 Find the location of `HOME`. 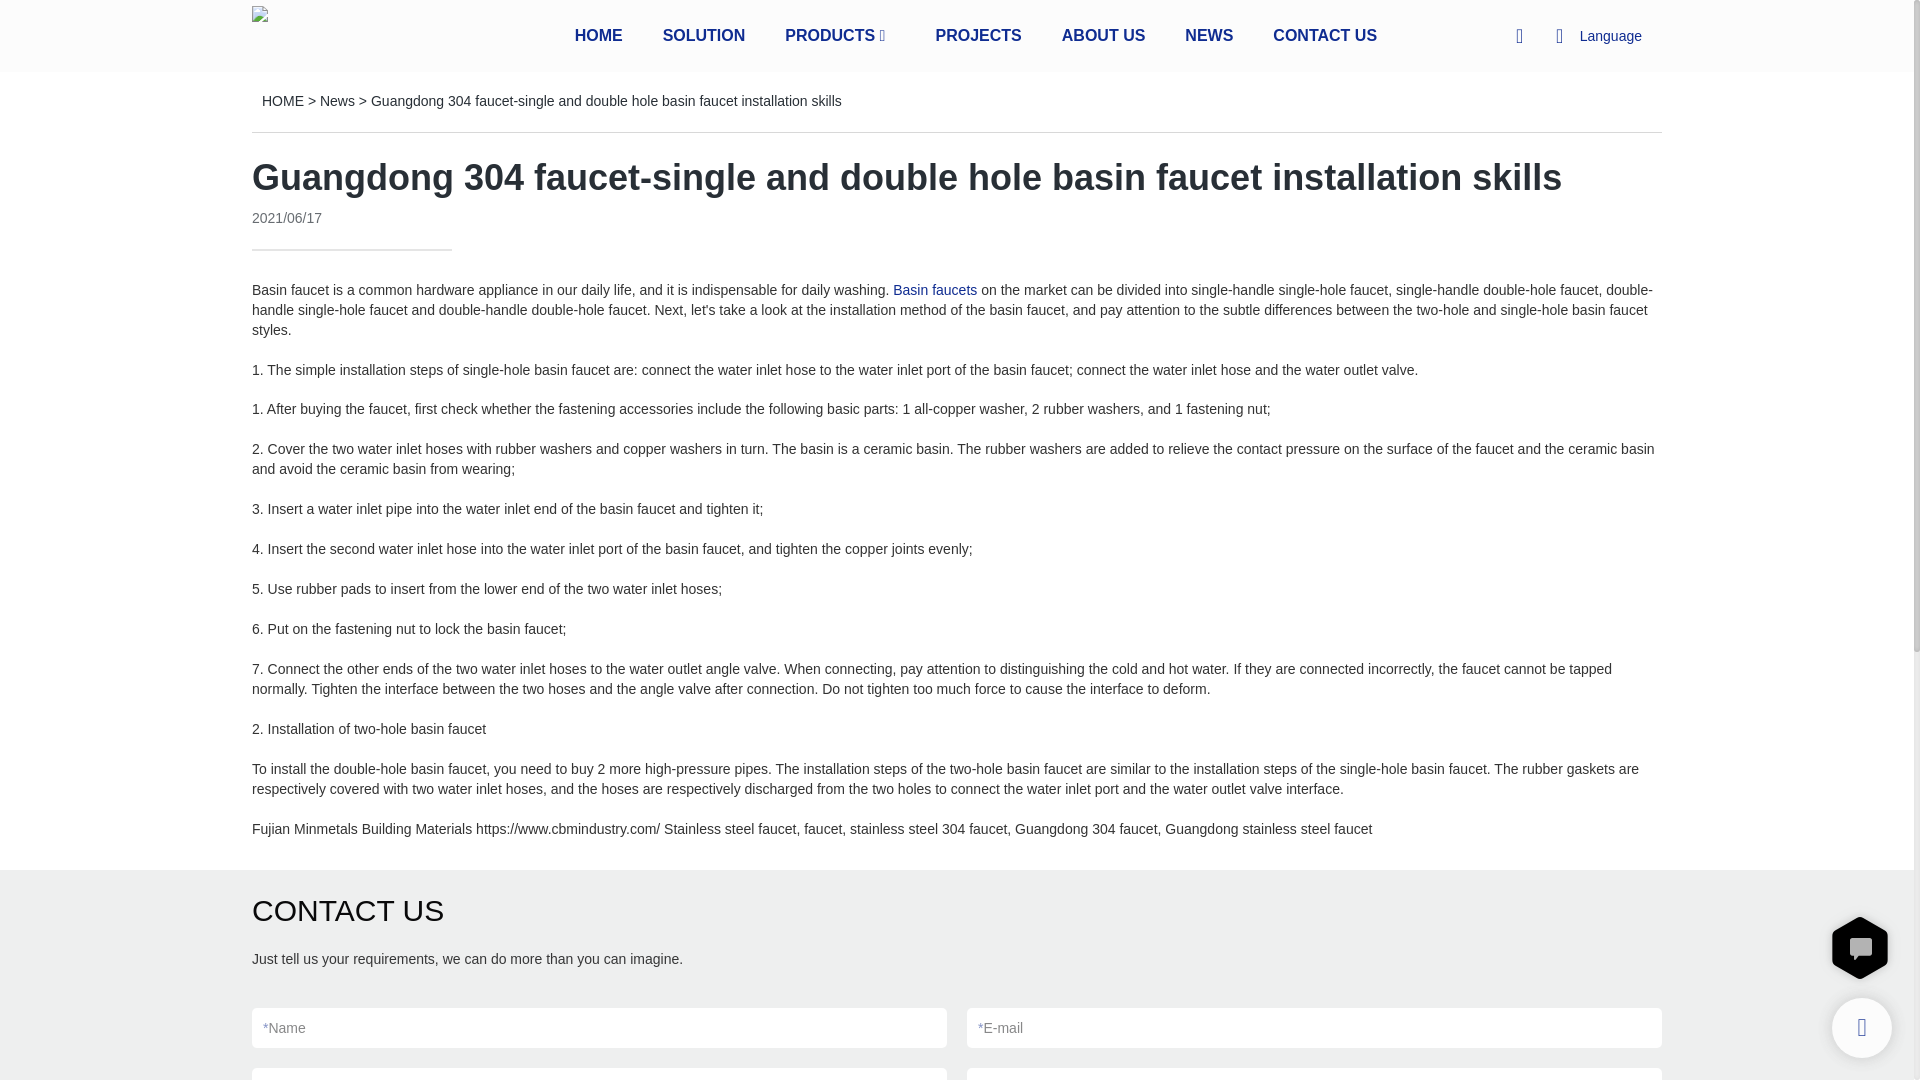

HOME is located at coordinates (598, 34).